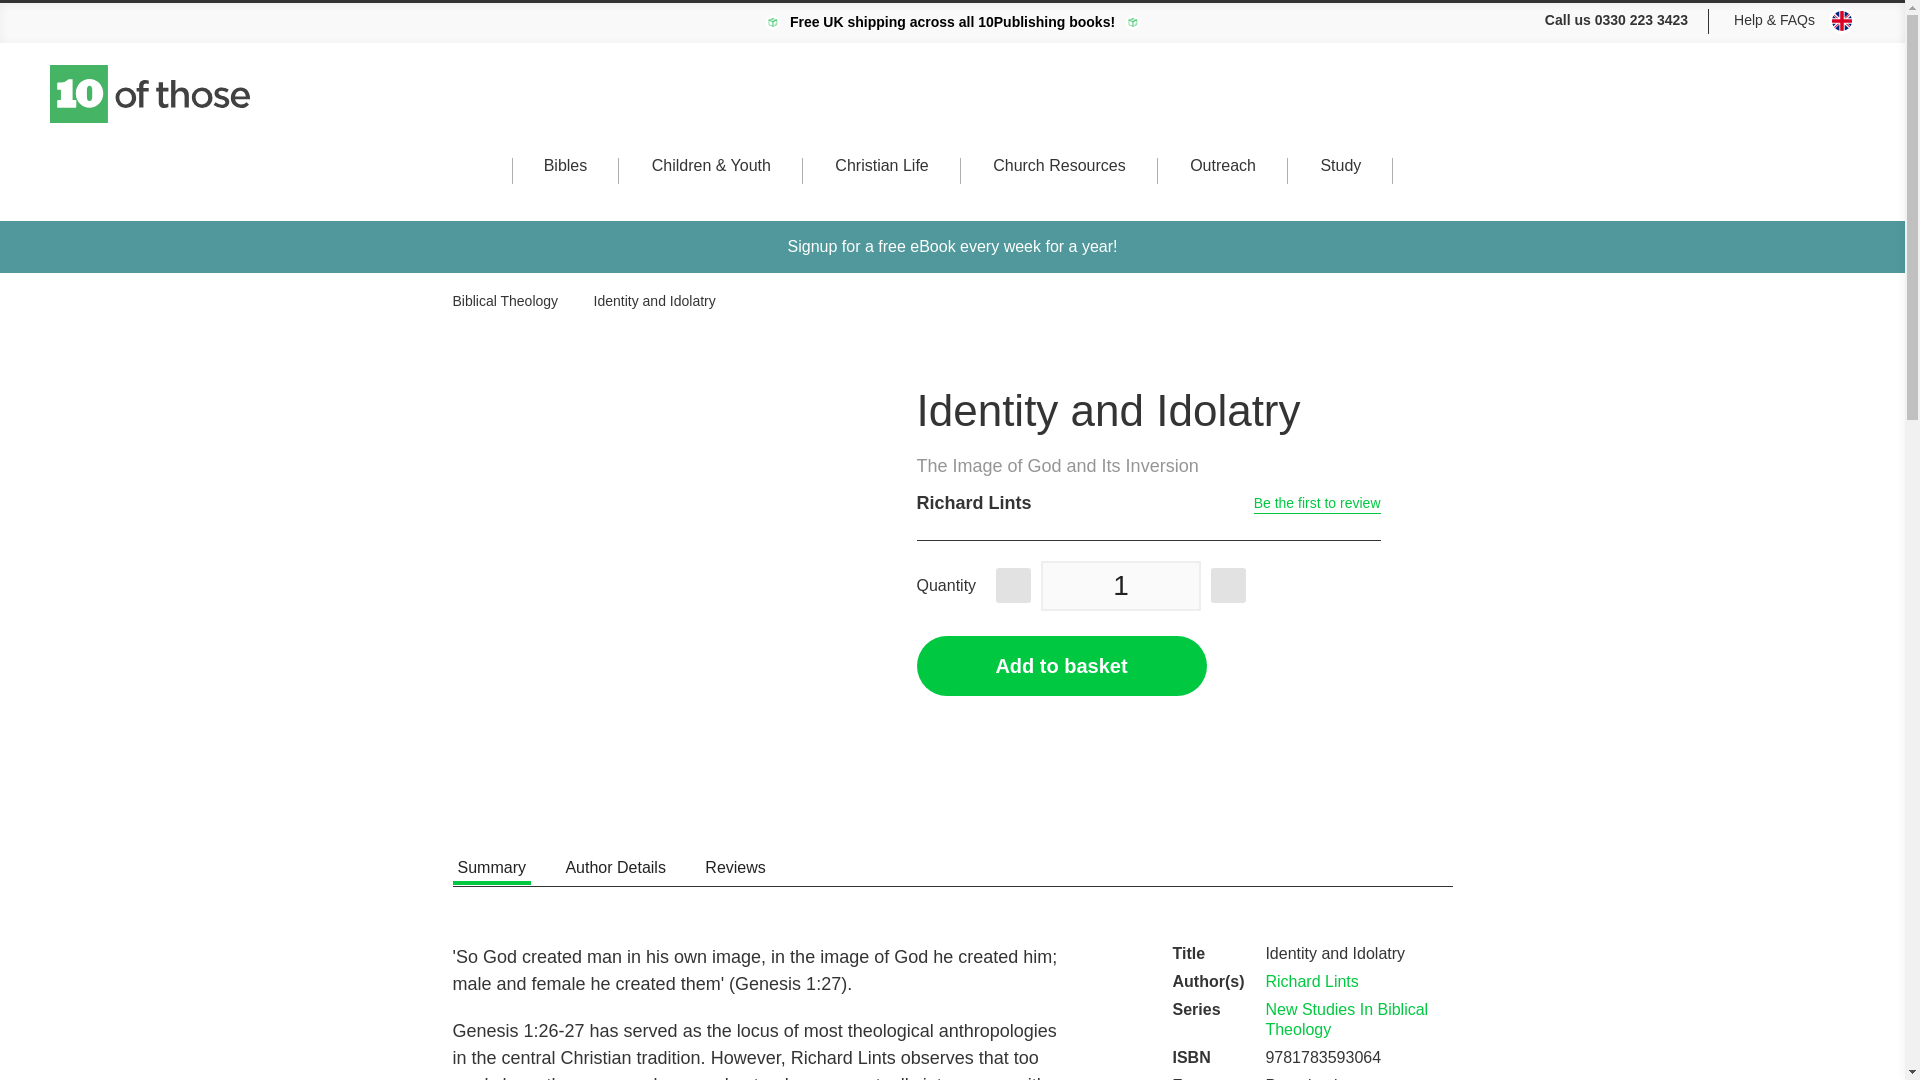 Image resolution: width=1920 pixels, height=1080 pixels. What do you see at coordinates (881, 185) in the screenshot?
I see `Christian Life` at bounding box center [881, 185].